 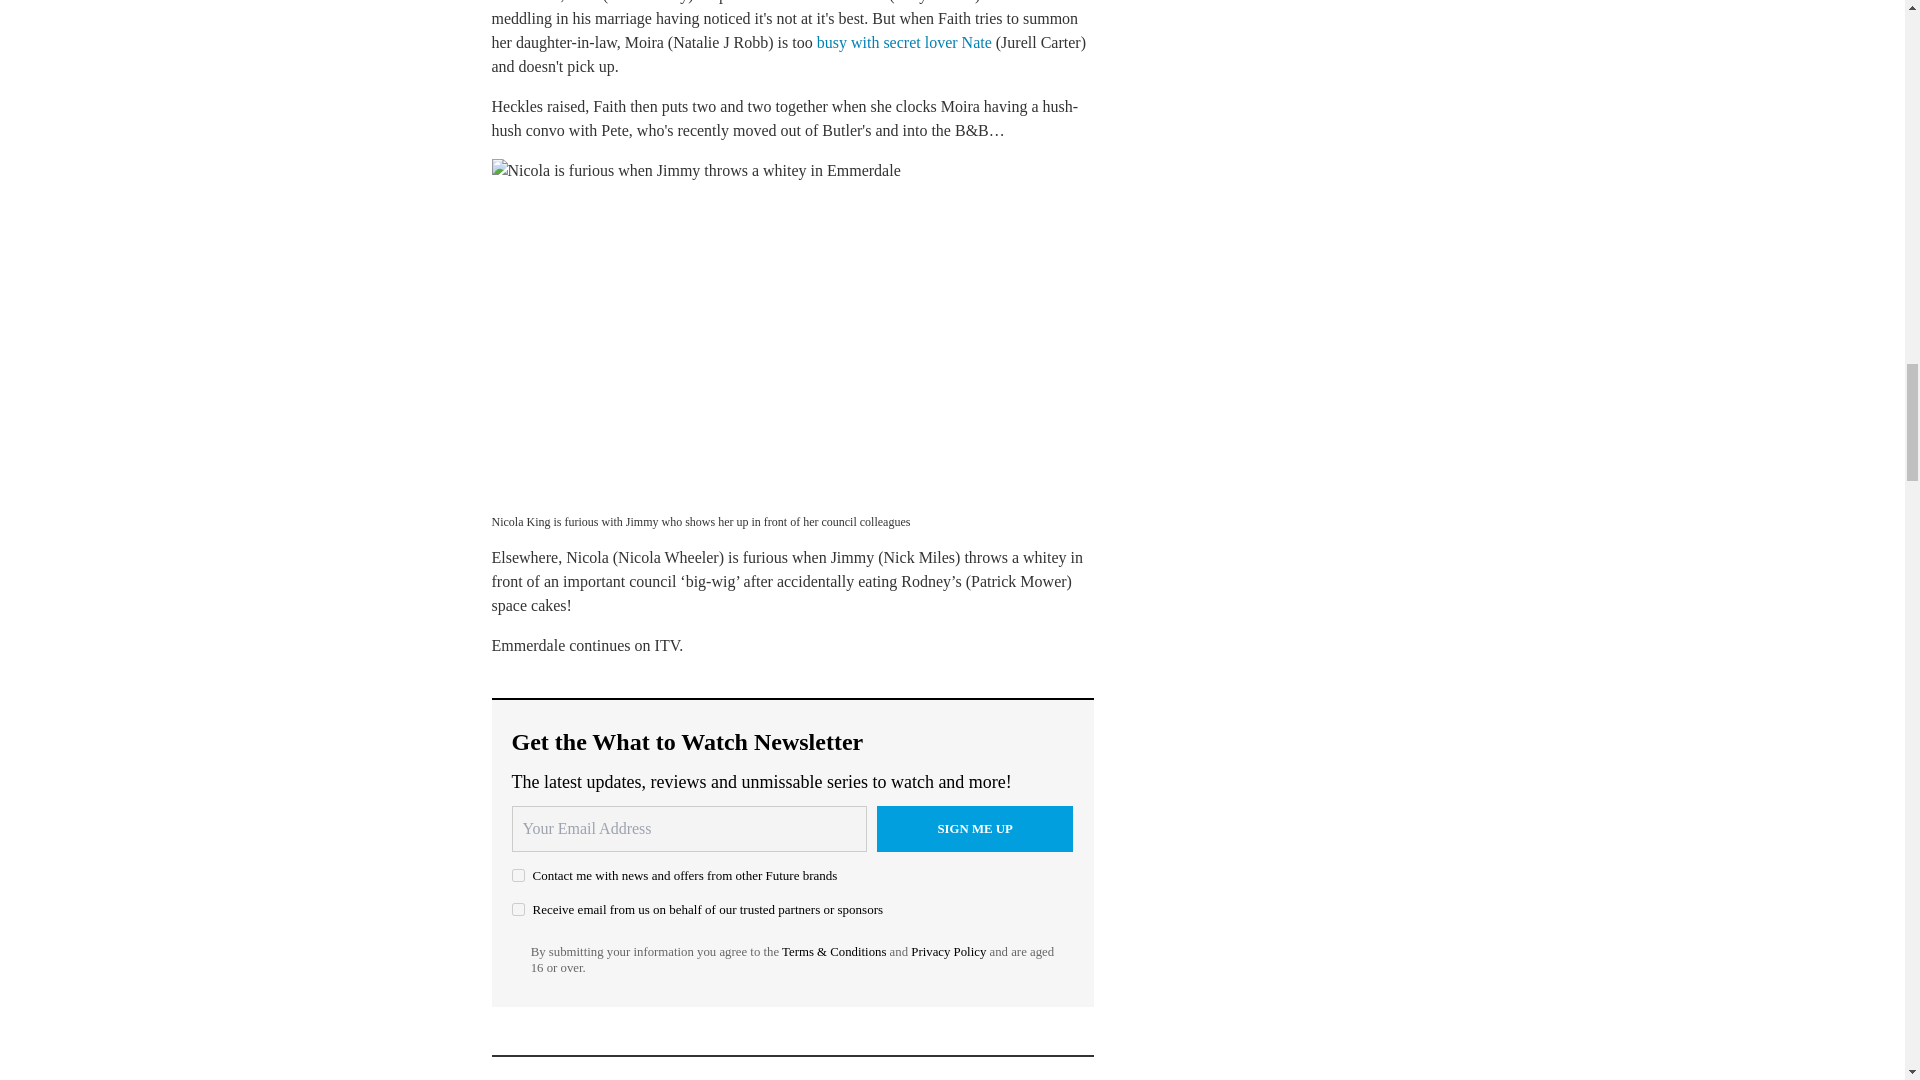 I want to click on on, so click(x=518, y=876).